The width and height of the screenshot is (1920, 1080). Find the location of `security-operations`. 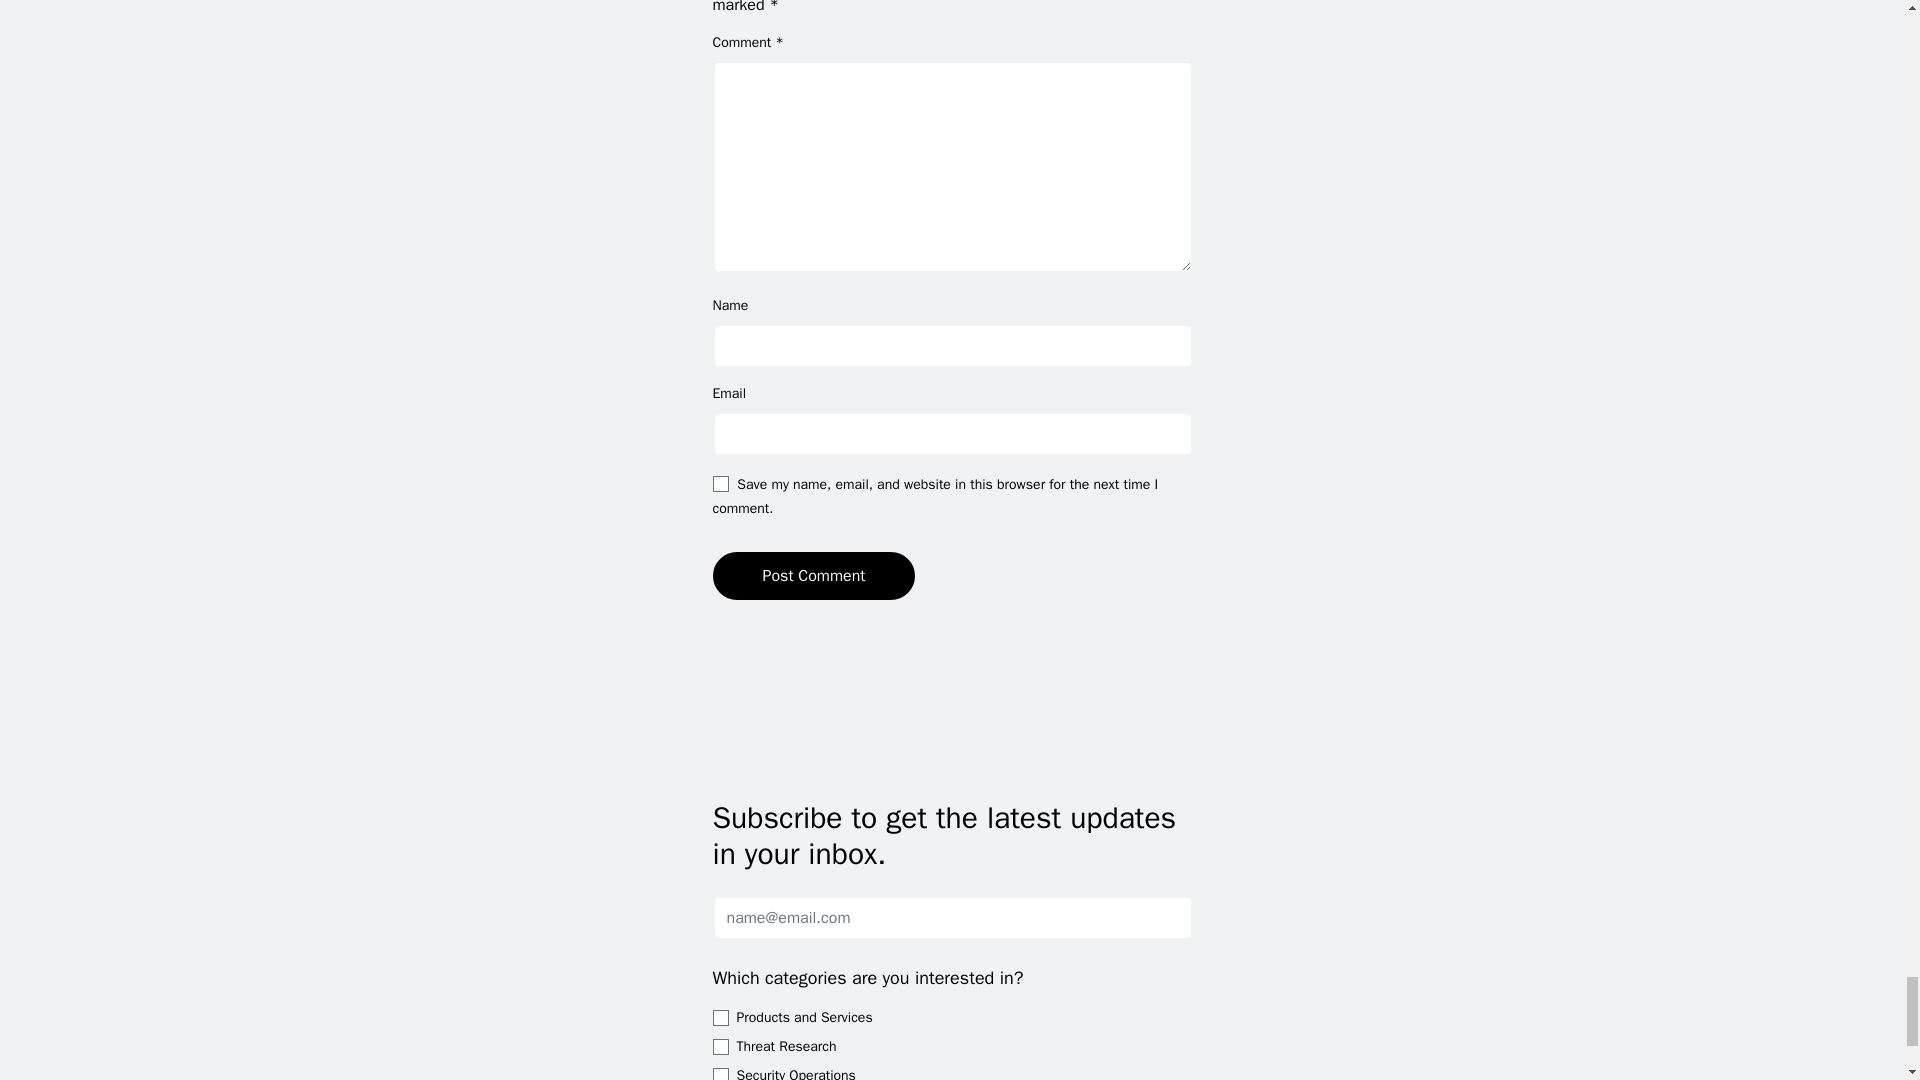

security-operations is located at coordinates (720, 1074).